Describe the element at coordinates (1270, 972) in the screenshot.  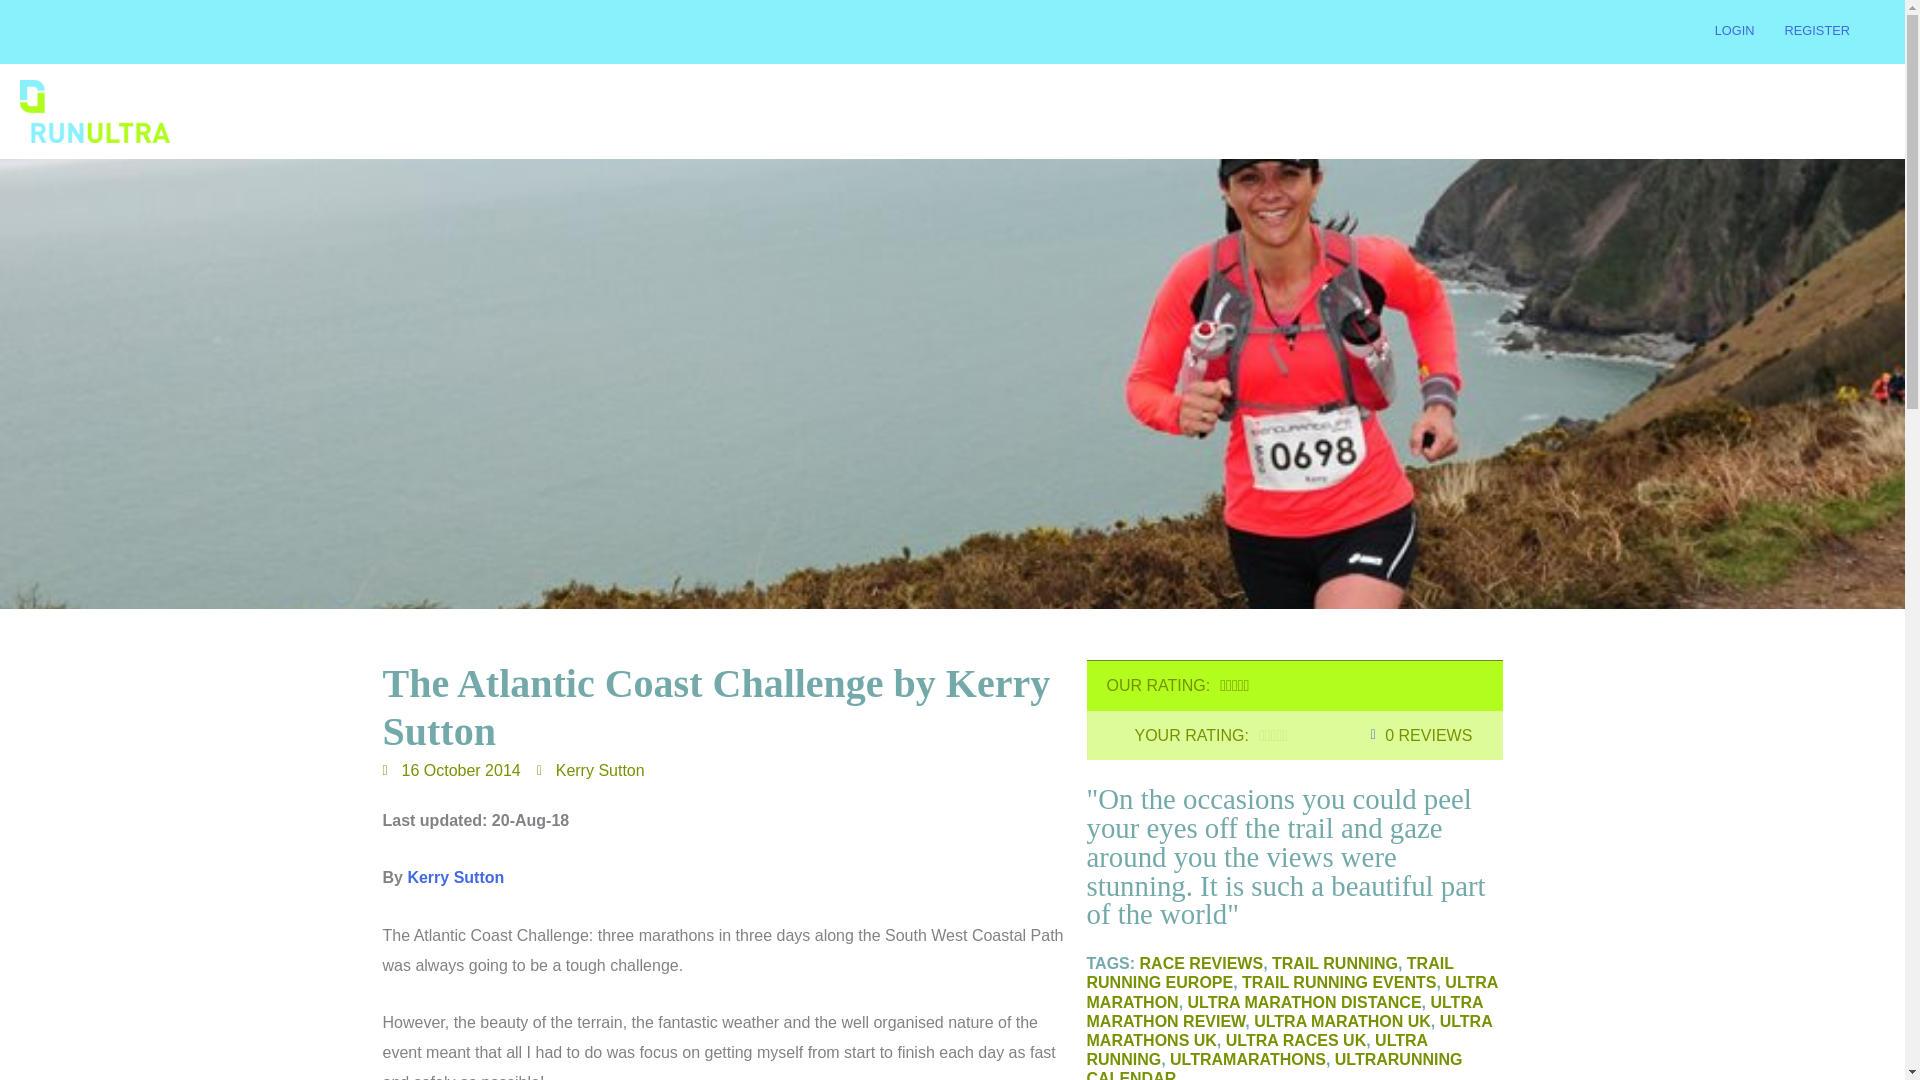
I see `TRAIL RUNNING EUROPE` at that location.